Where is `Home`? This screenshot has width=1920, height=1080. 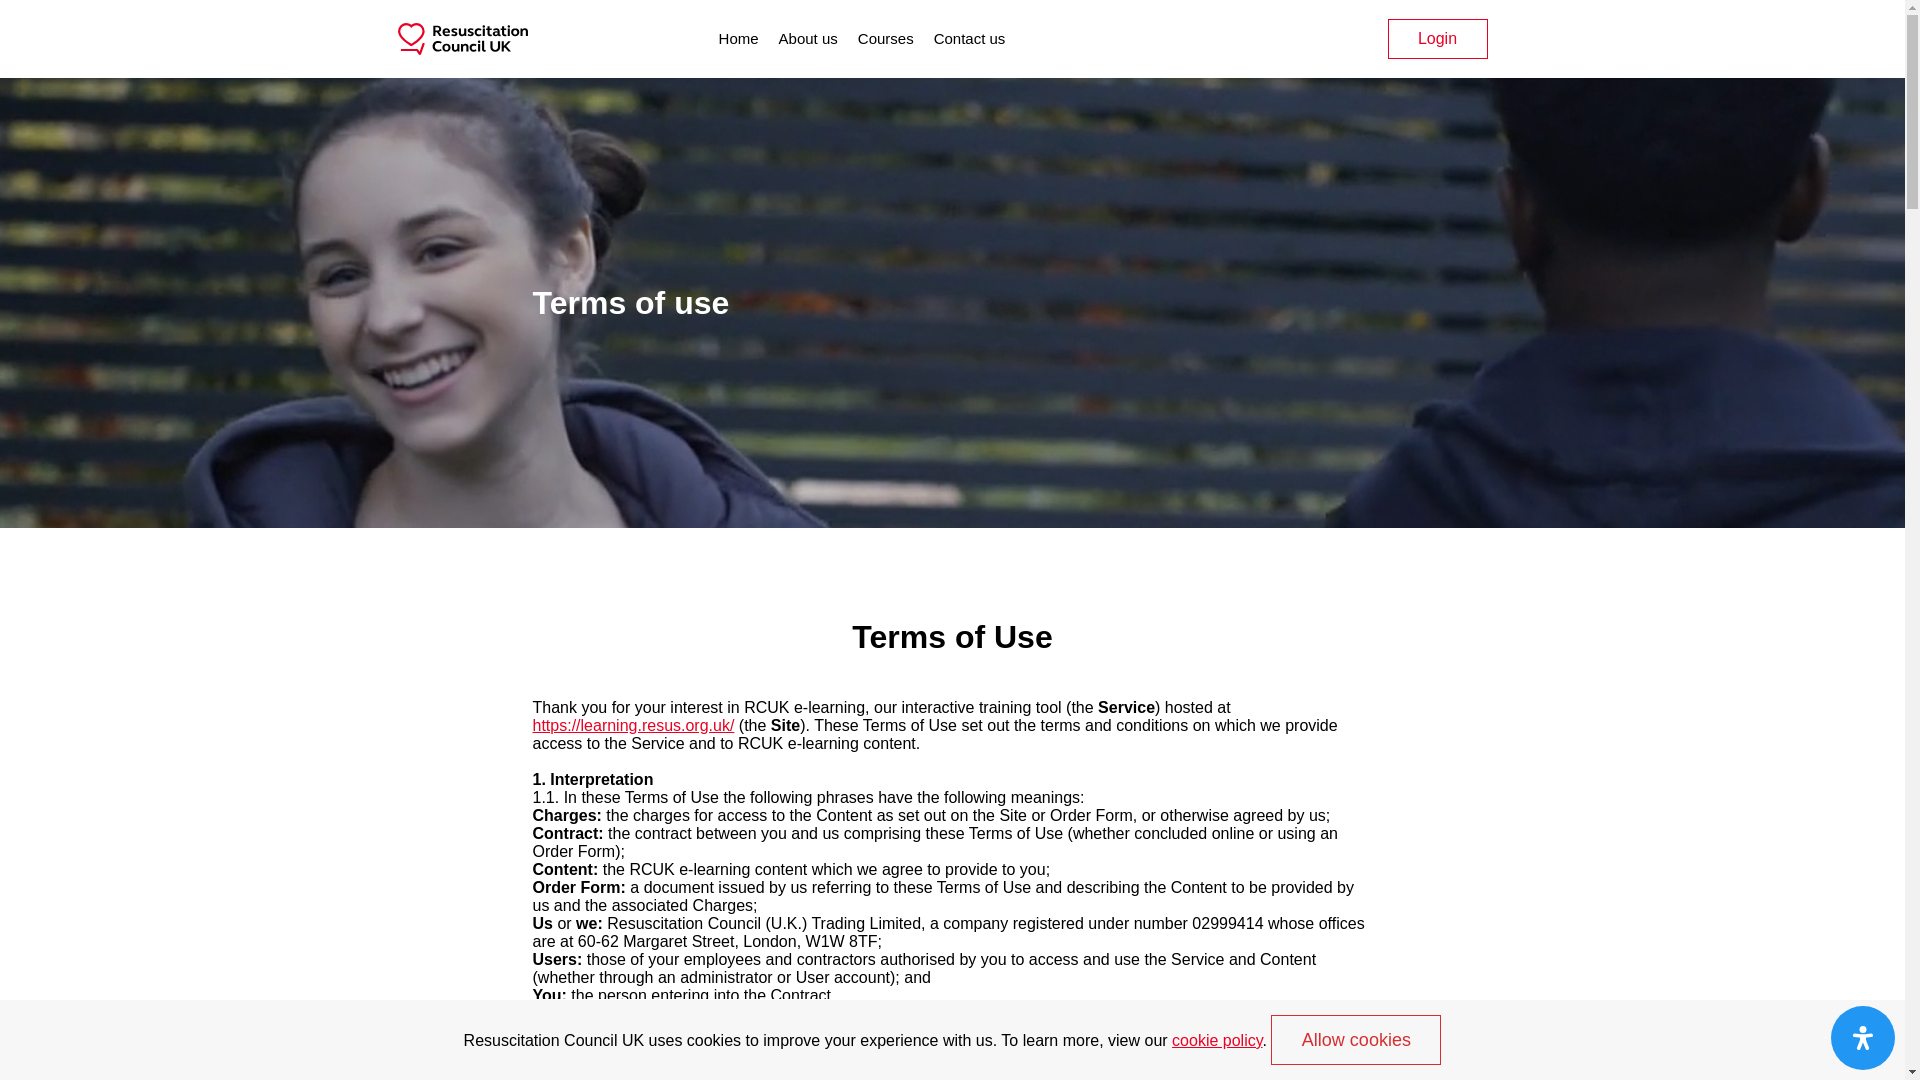 Home is located at coordinates (738, 38).